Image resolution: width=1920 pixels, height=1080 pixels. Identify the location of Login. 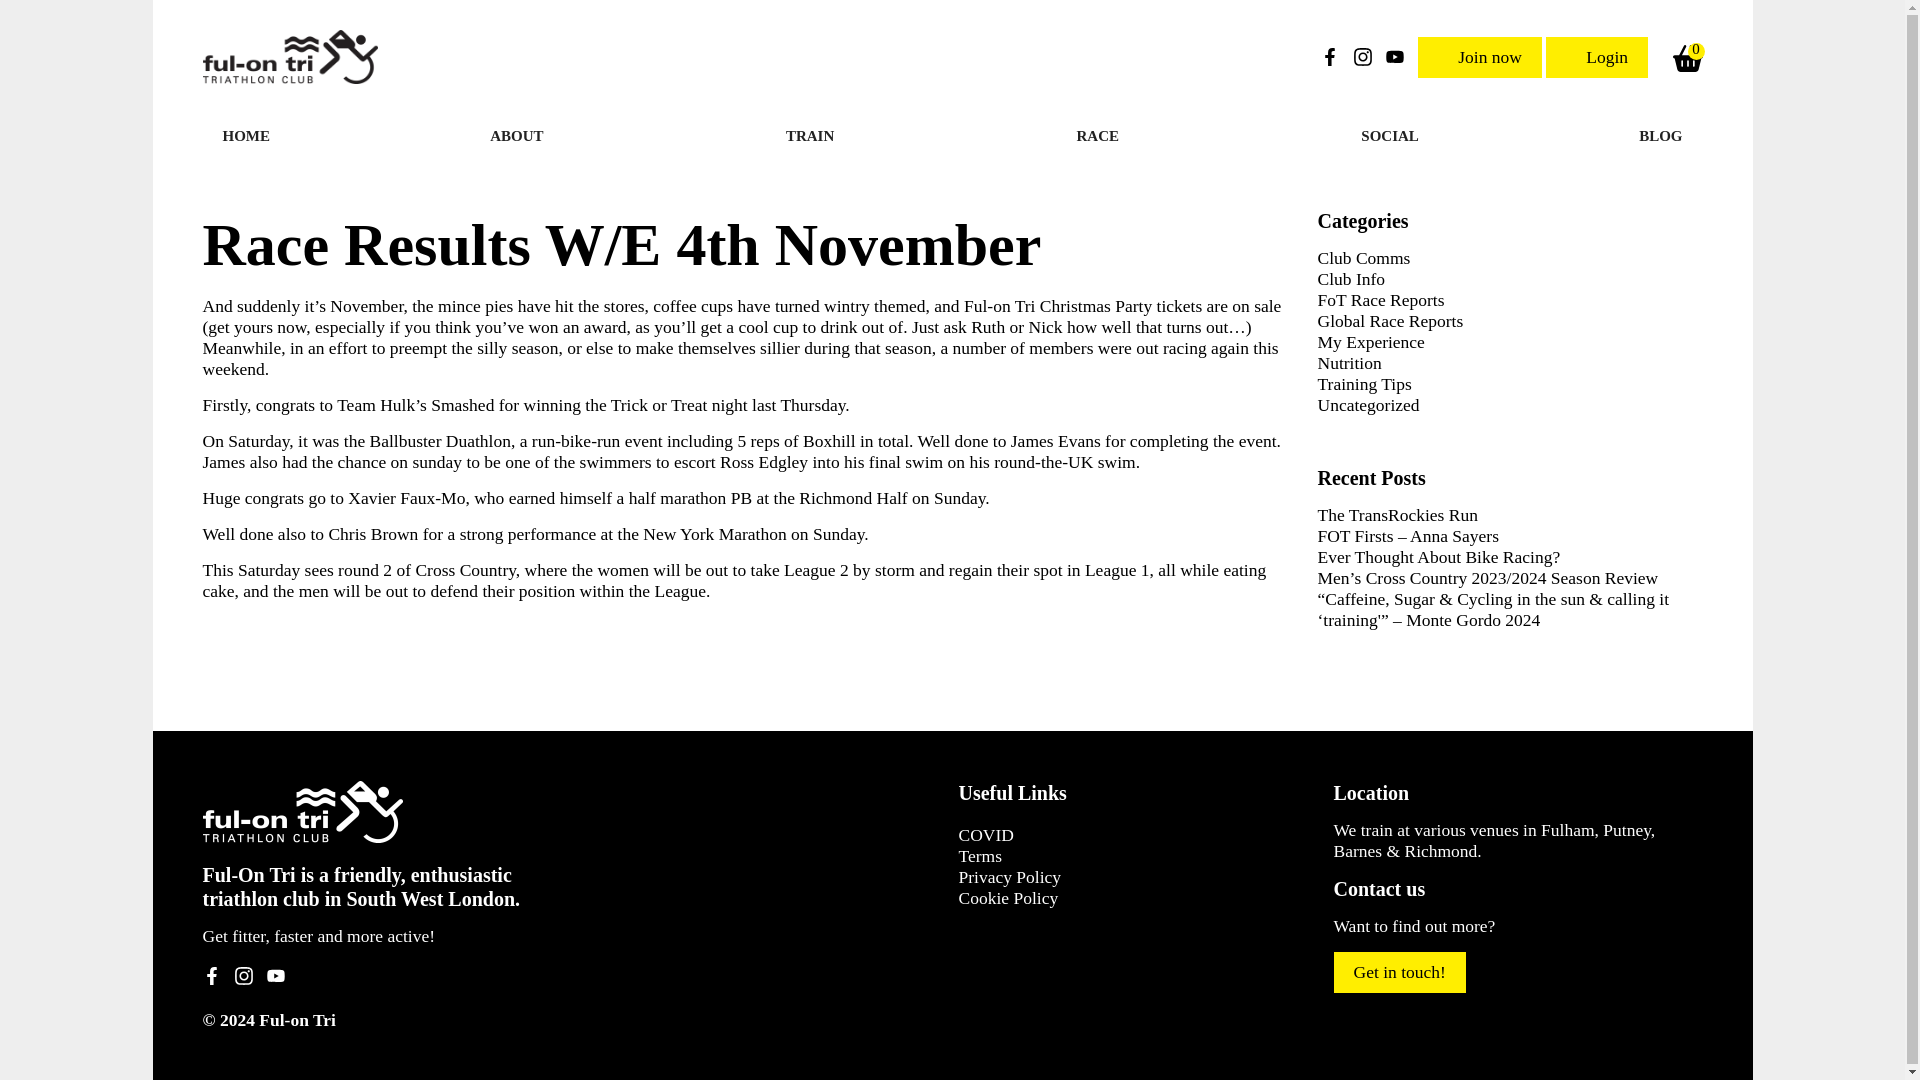
(1596, 56).